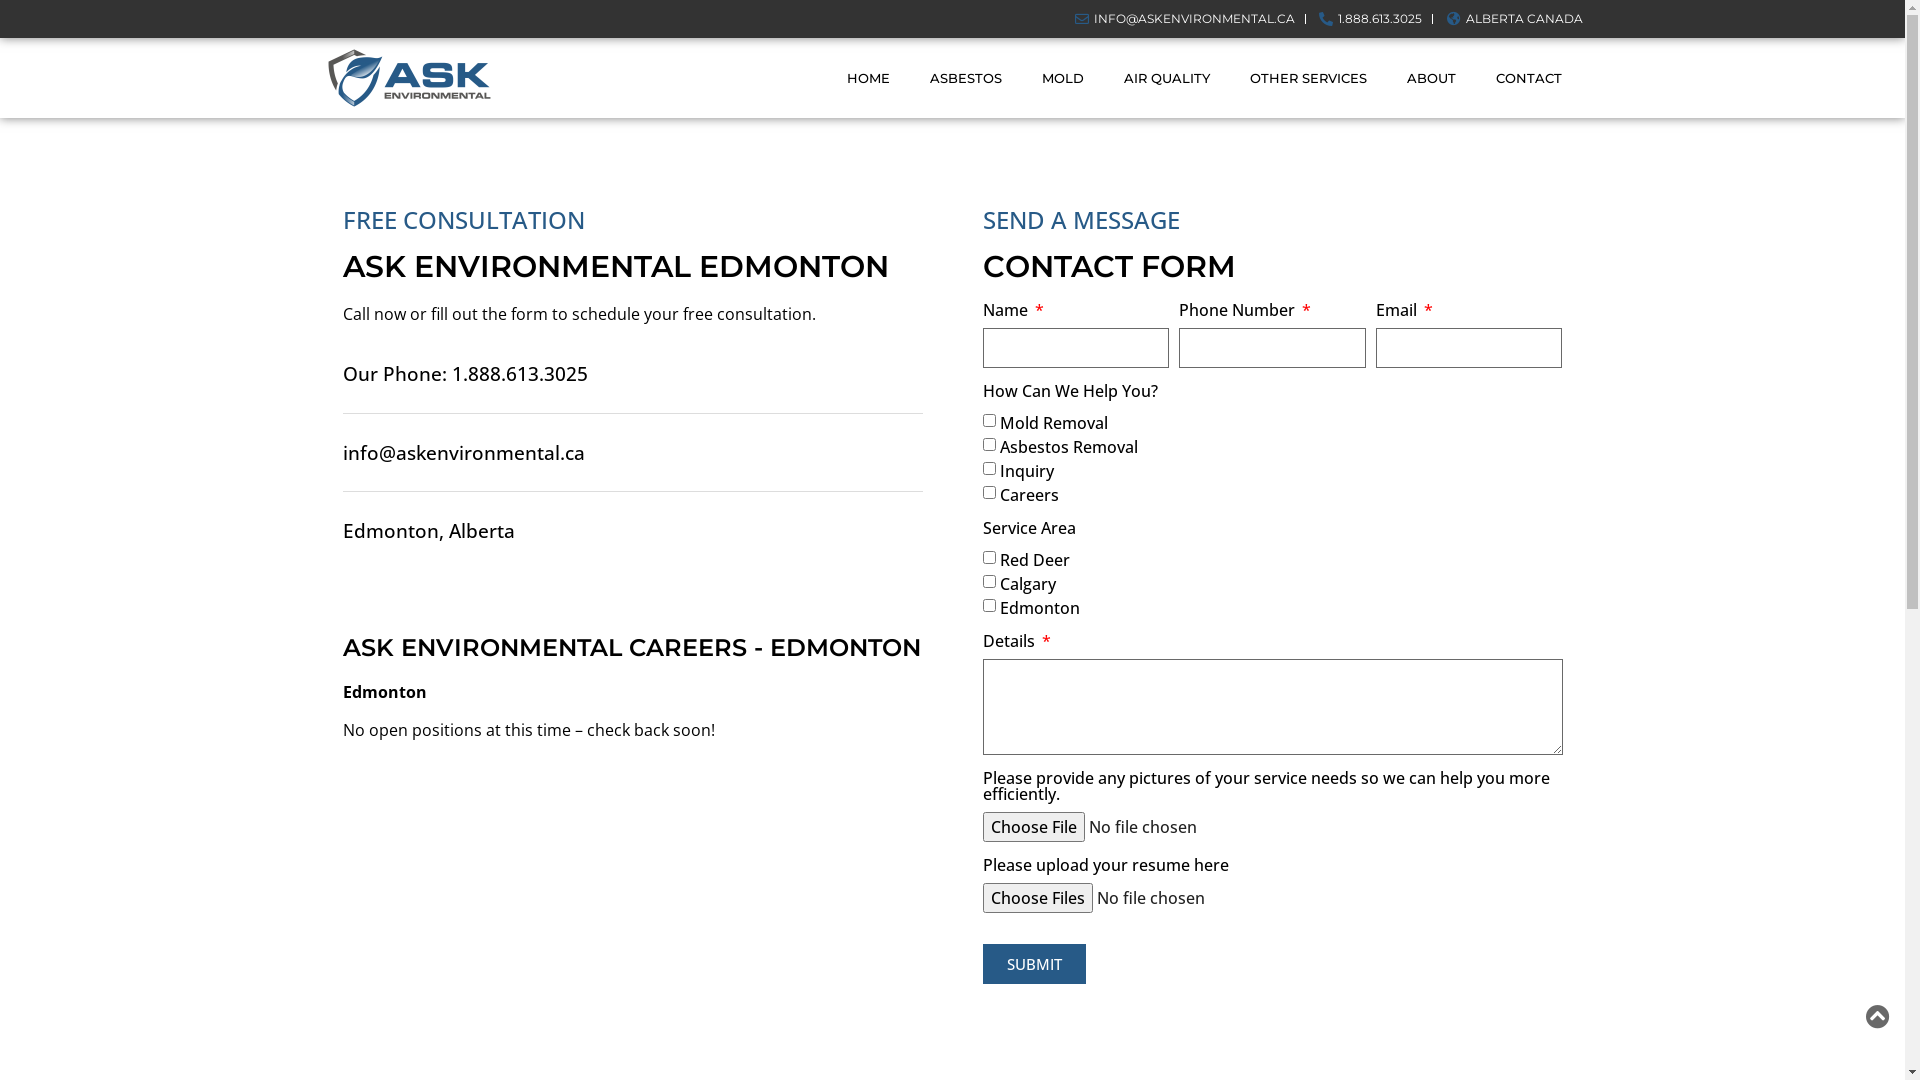  I want to click on Our Phone: 1.888.613.3025, so click(632, 374).